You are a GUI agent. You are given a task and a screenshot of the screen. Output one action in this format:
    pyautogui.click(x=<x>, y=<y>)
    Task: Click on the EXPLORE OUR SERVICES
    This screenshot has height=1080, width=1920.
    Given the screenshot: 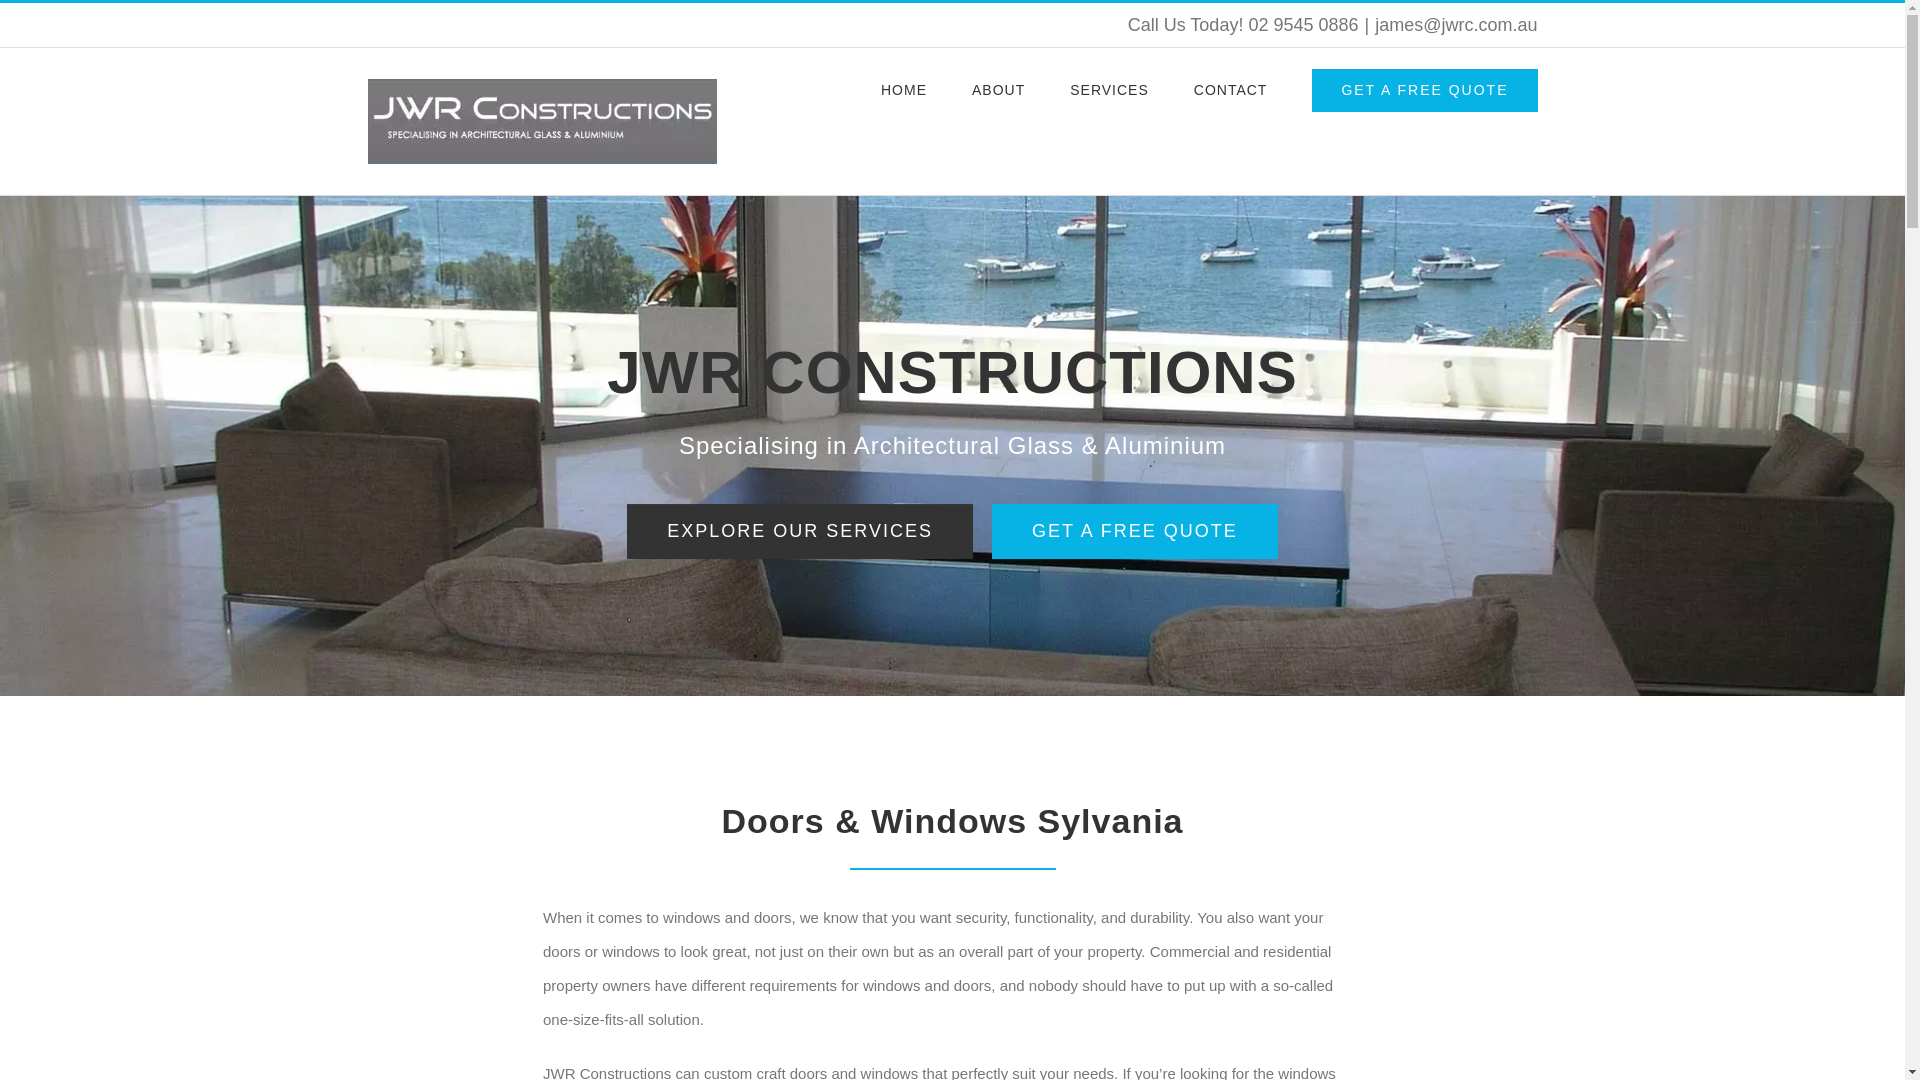 What is the action you would take?
    pyautogui.click(x=800, y=532)
    